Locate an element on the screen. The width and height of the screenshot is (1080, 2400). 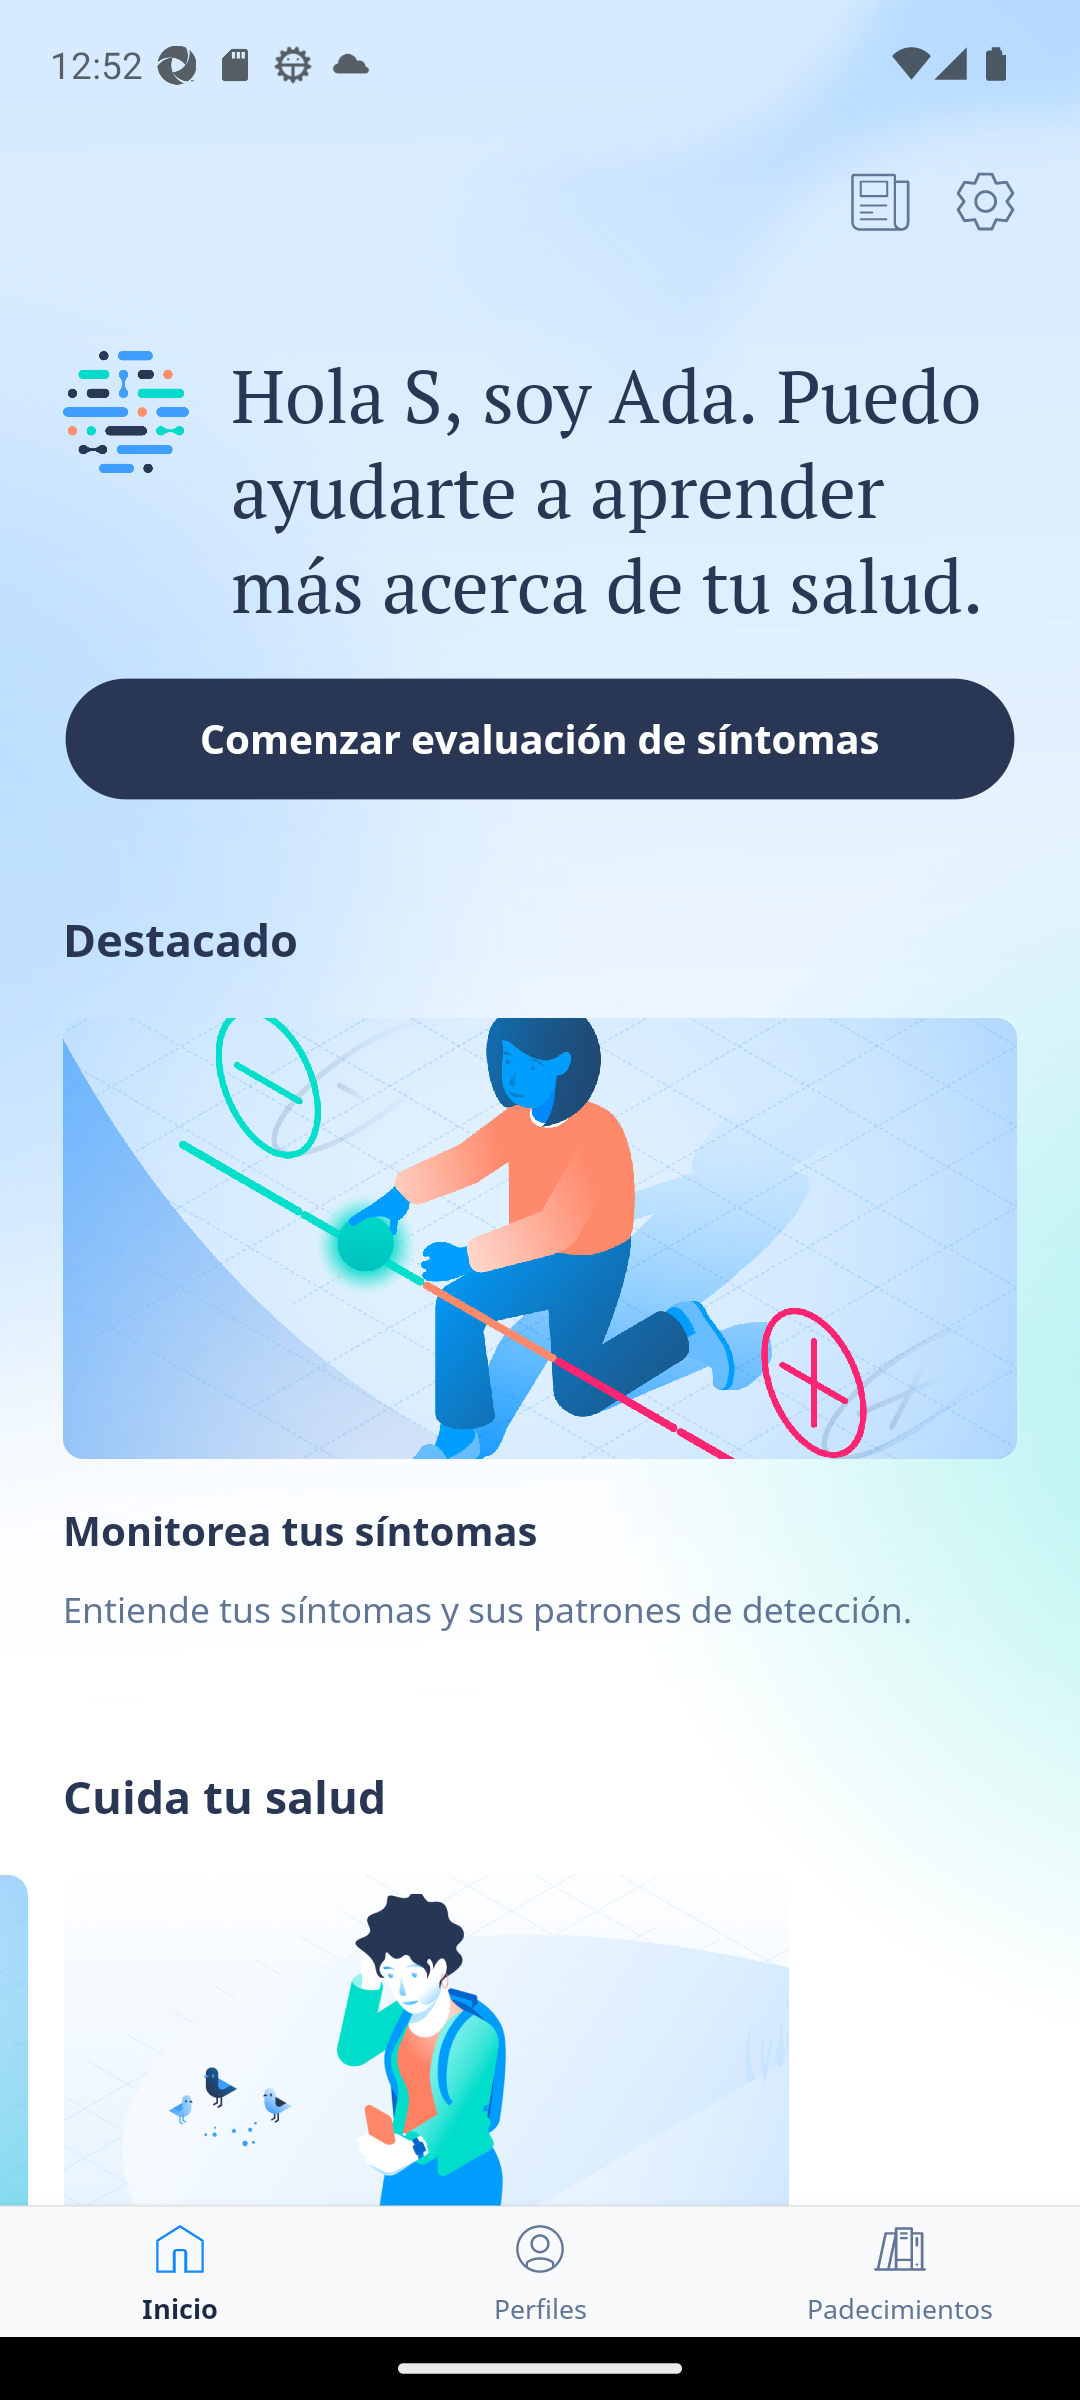
settings icon, open settings is located at coordinates (985, 201).